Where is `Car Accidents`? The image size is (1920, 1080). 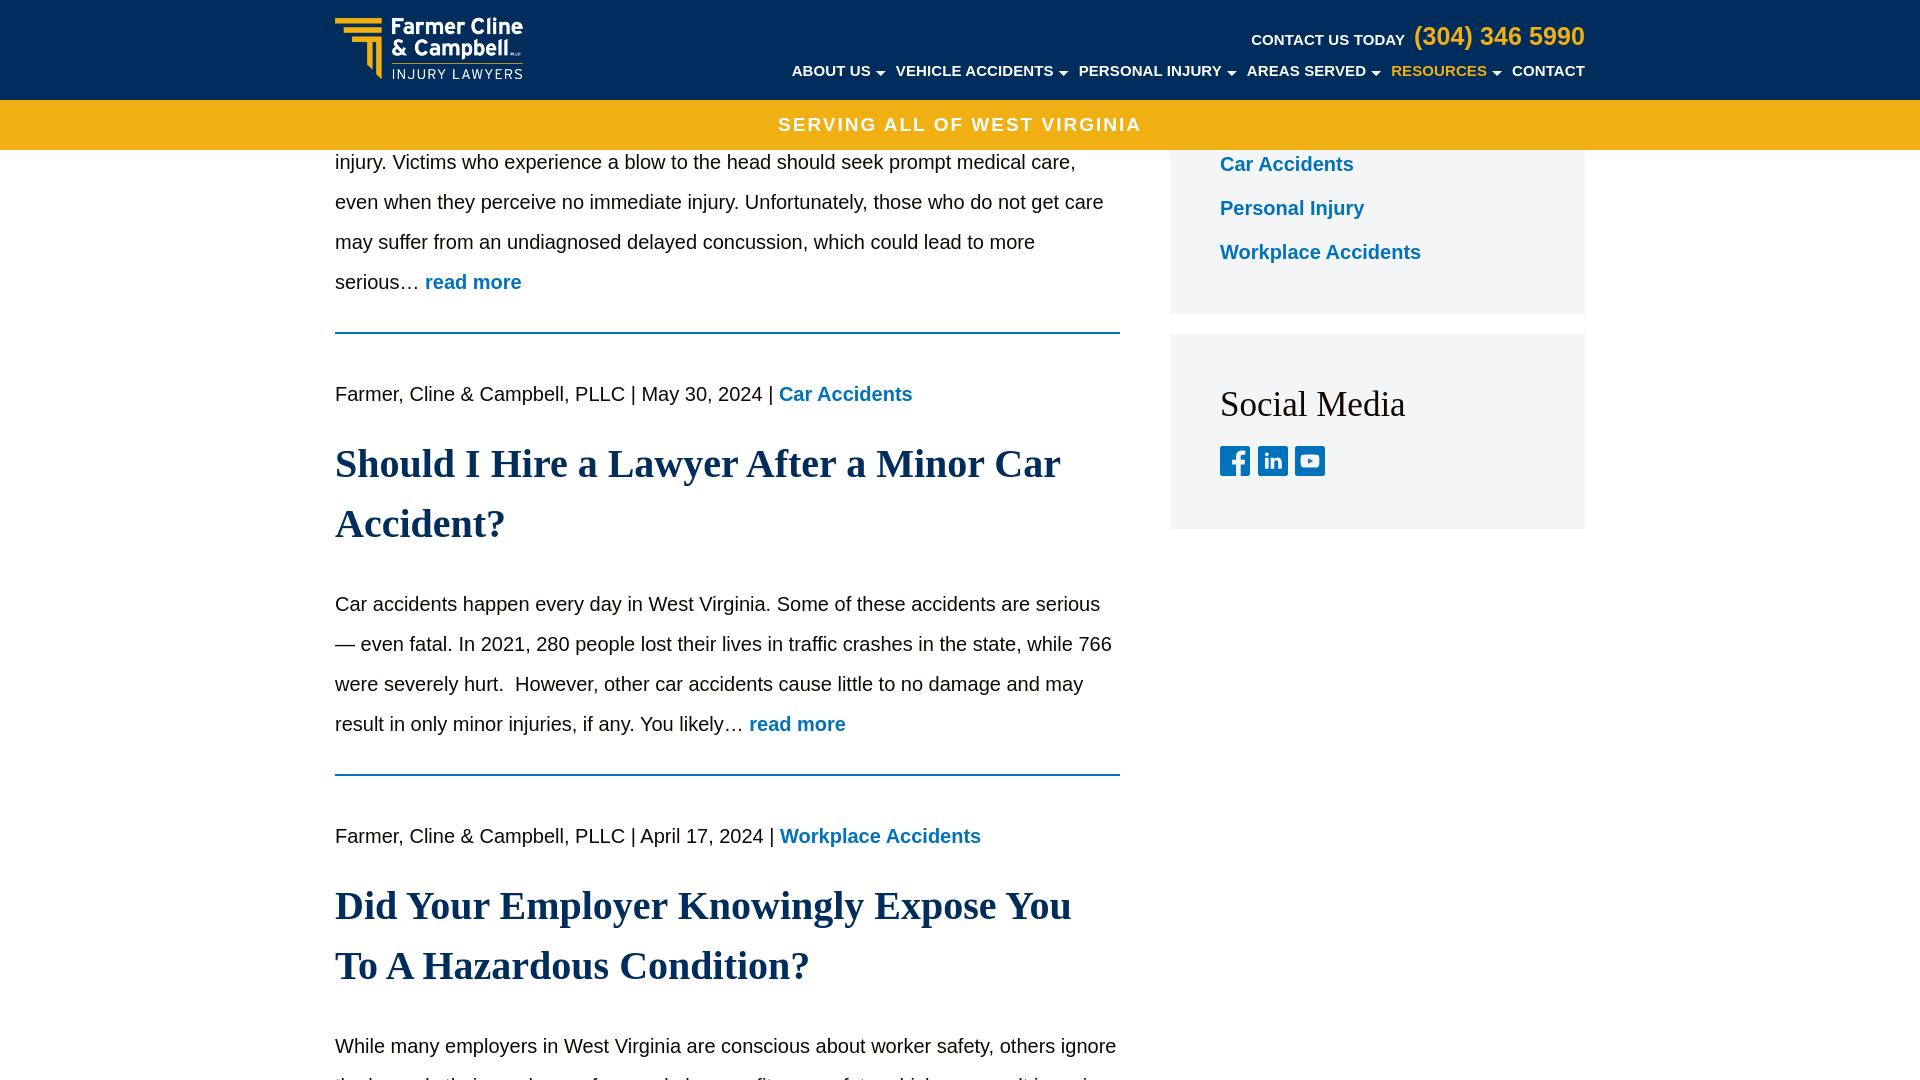 Car Accidents is located at coordinates (846, 396).